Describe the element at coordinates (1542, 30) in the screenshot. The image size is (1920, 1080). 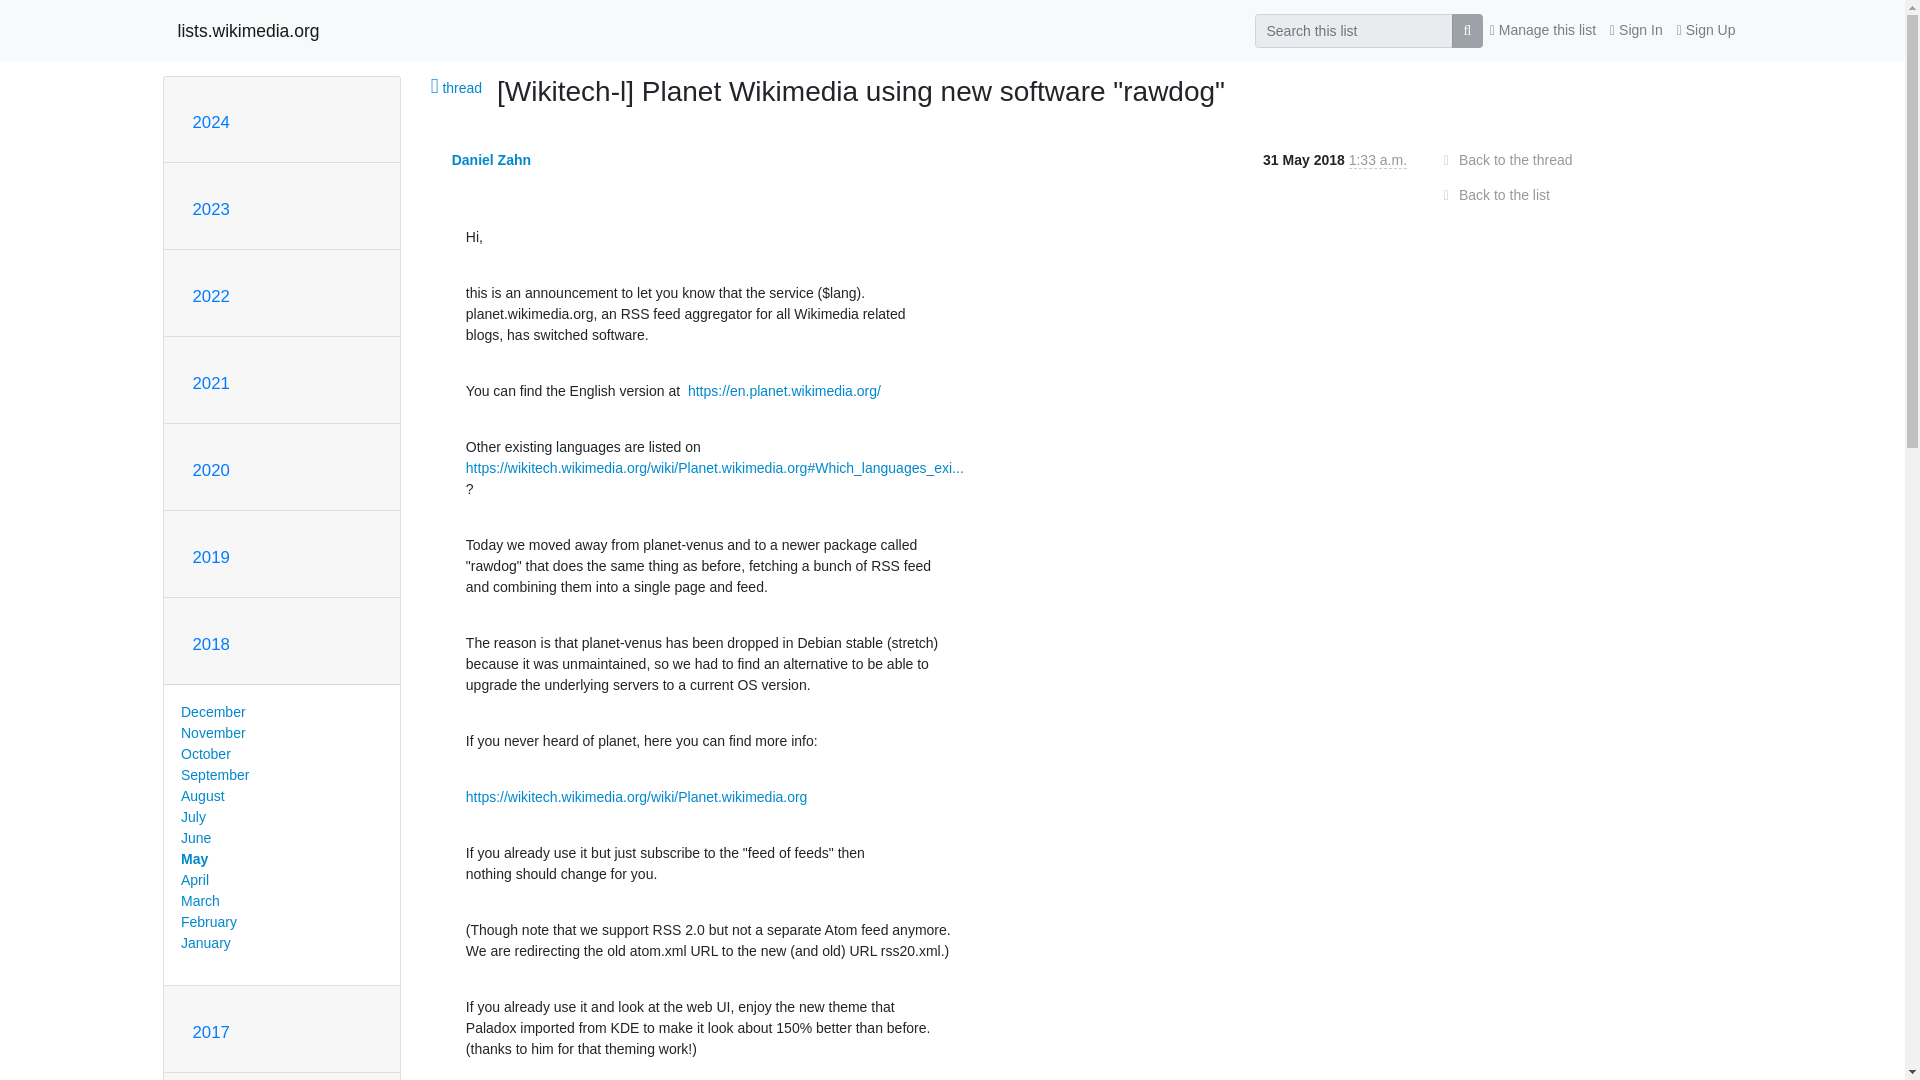
I see `Manage this list` at that location.